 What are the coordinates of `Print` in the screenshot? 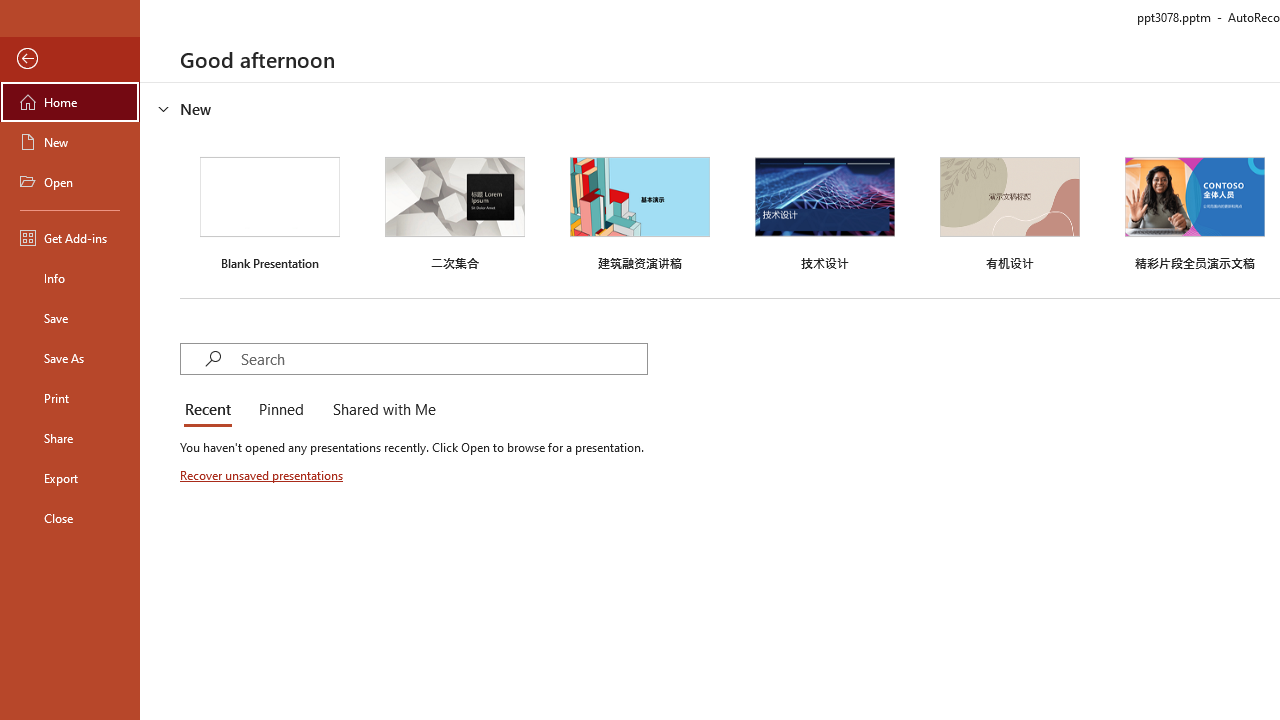 It's located at (70, 398).